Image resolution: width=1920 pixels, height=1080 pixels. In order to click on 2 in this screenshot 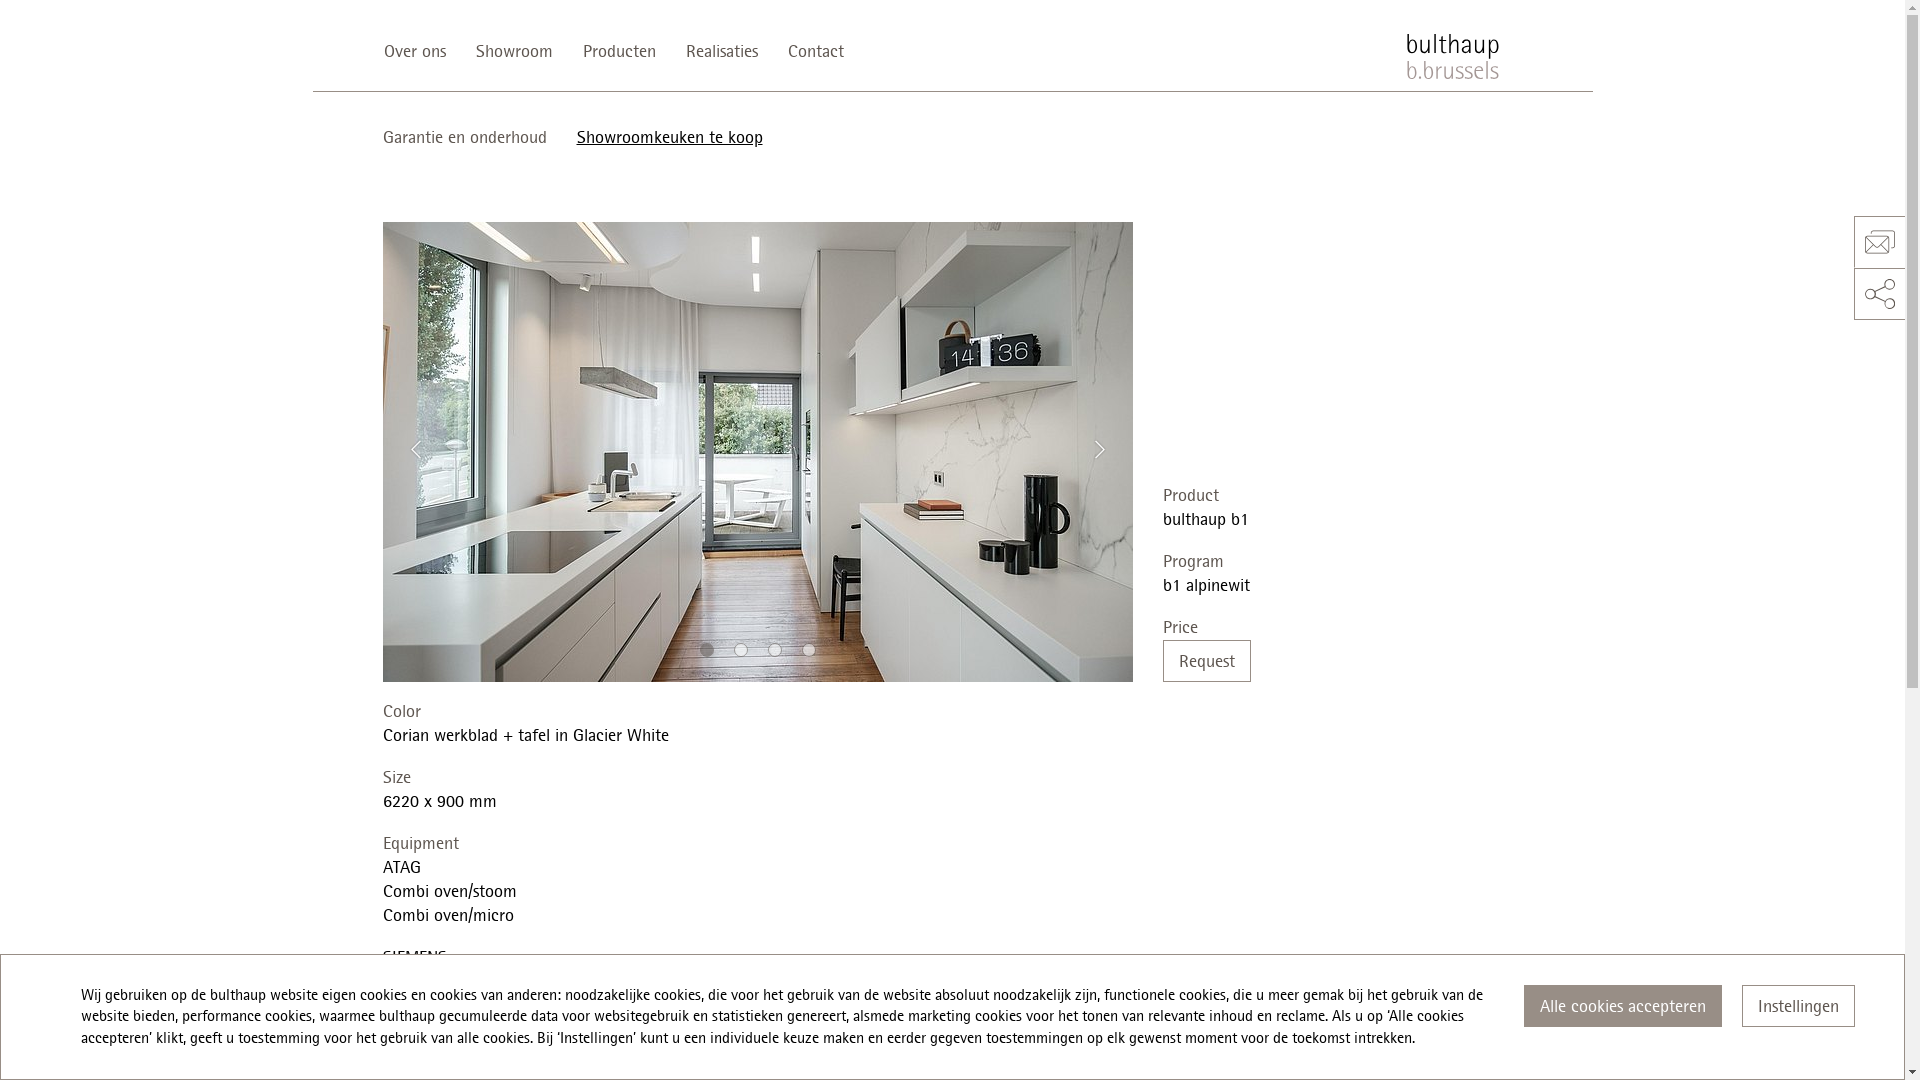, I will do `click(741, 650)`.